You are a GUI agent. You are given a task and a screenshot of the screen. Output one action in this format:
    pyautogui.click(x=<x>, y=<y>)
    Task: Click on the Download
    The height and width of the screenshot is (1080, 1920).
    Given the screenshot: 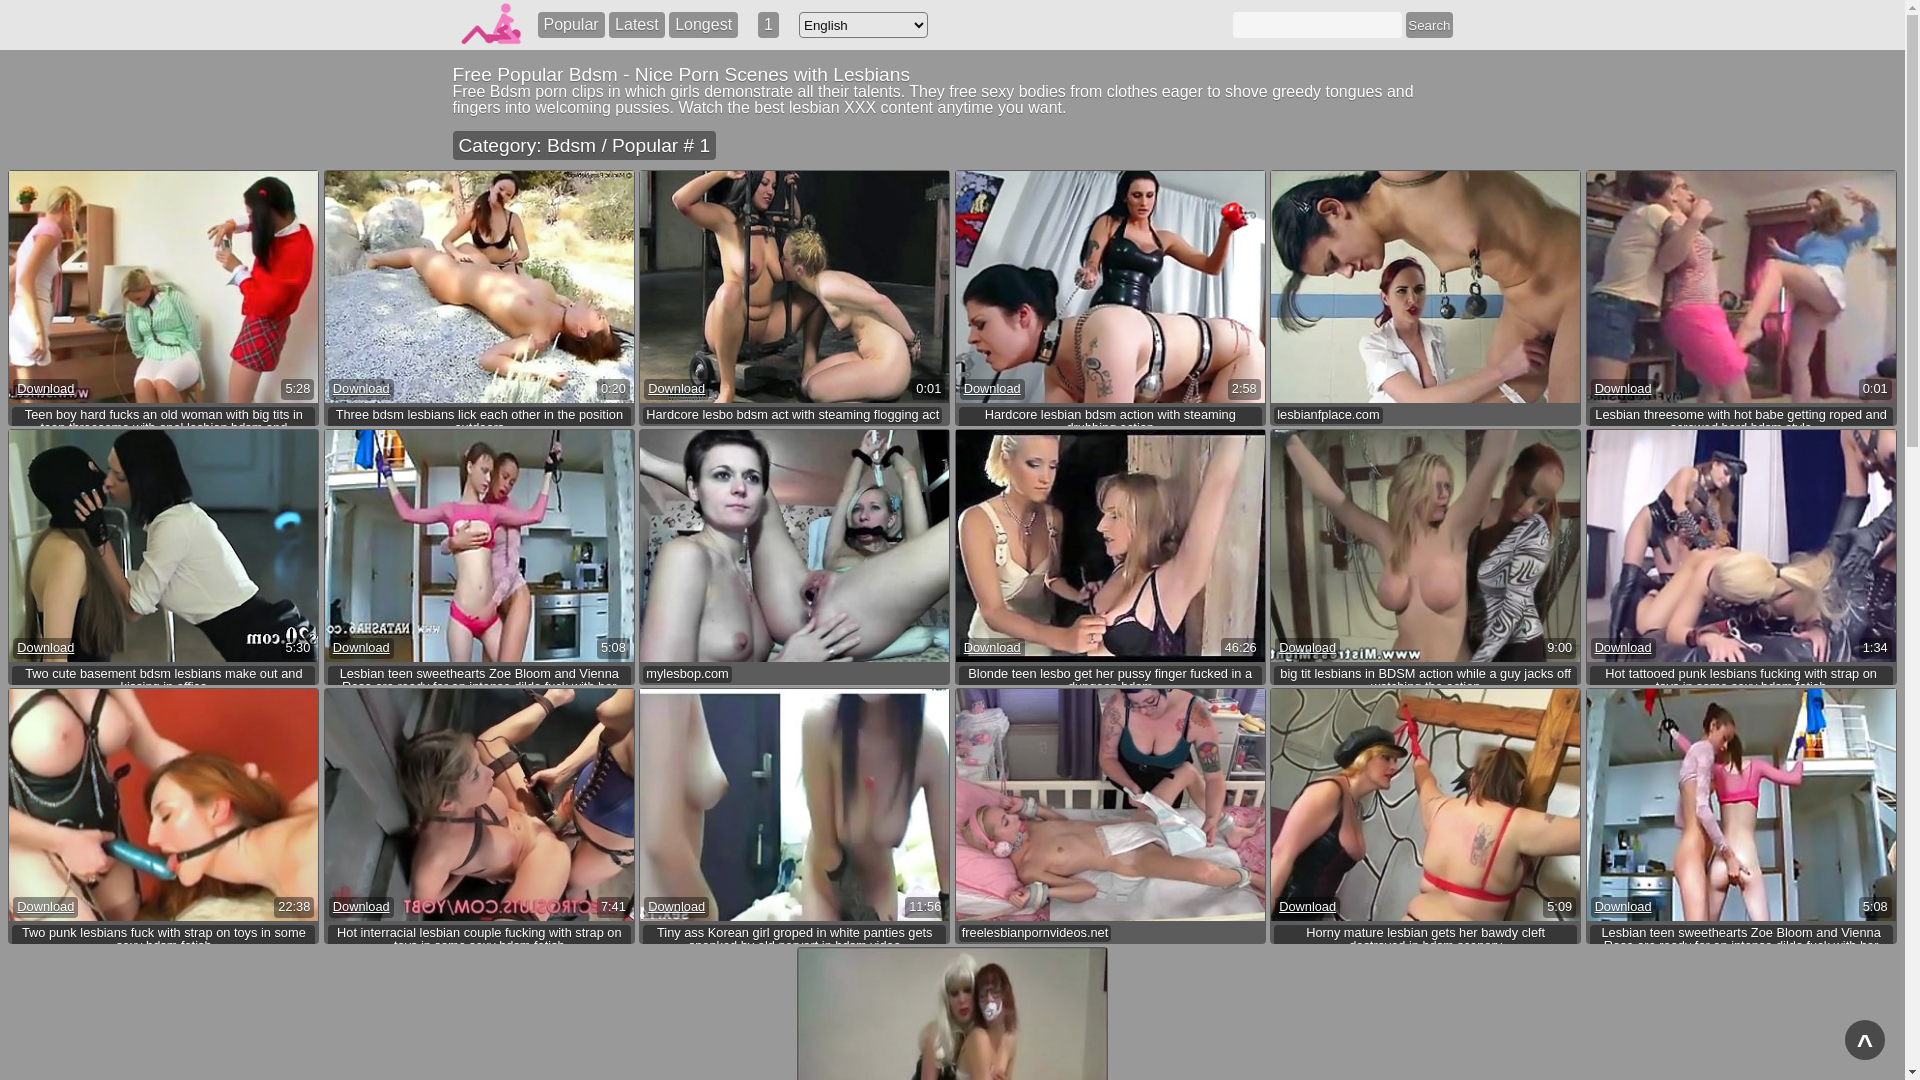 What is the action you would take?
    pyautogui.click(x=46, y=390)
    